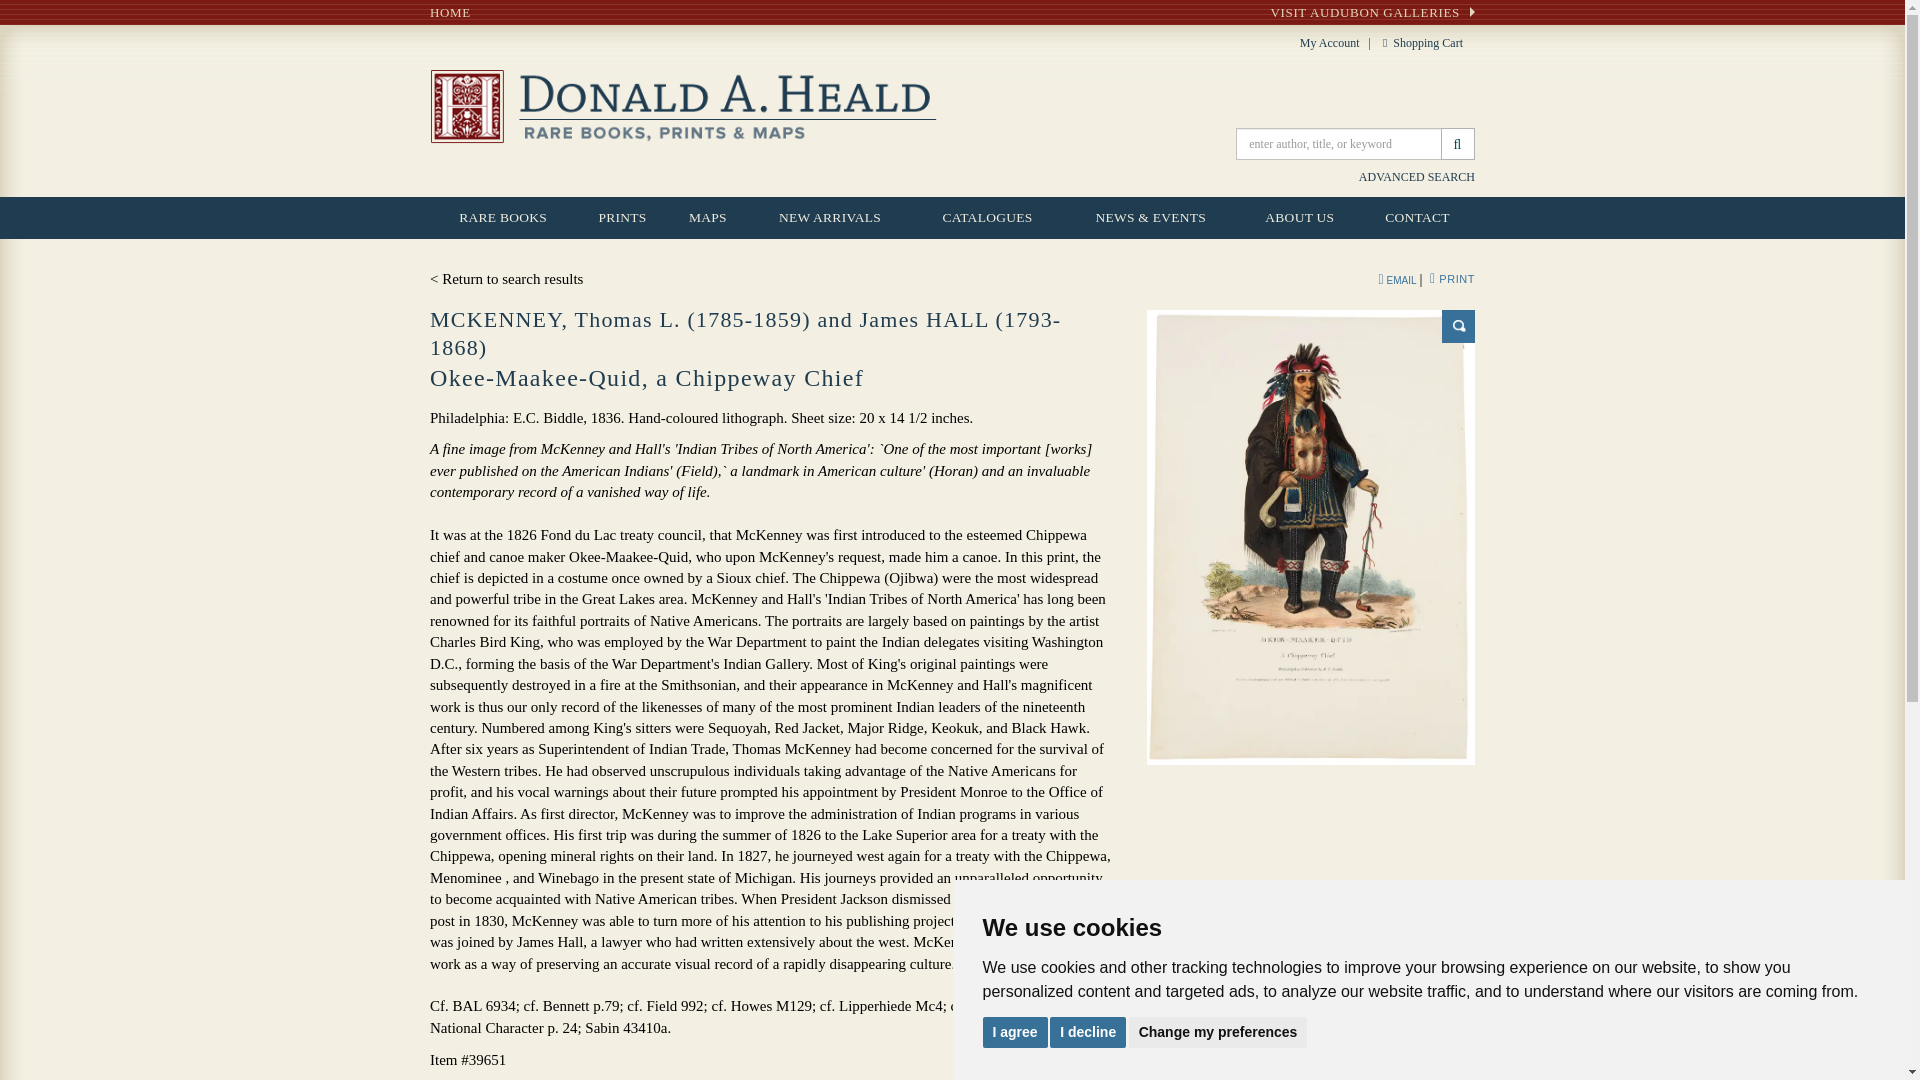 The height and width of the screenshot is (1080, 1920). What do you see at coordinates (450, 12) in the screenshot?
I see `HOME` at bounding box center [450, 12].